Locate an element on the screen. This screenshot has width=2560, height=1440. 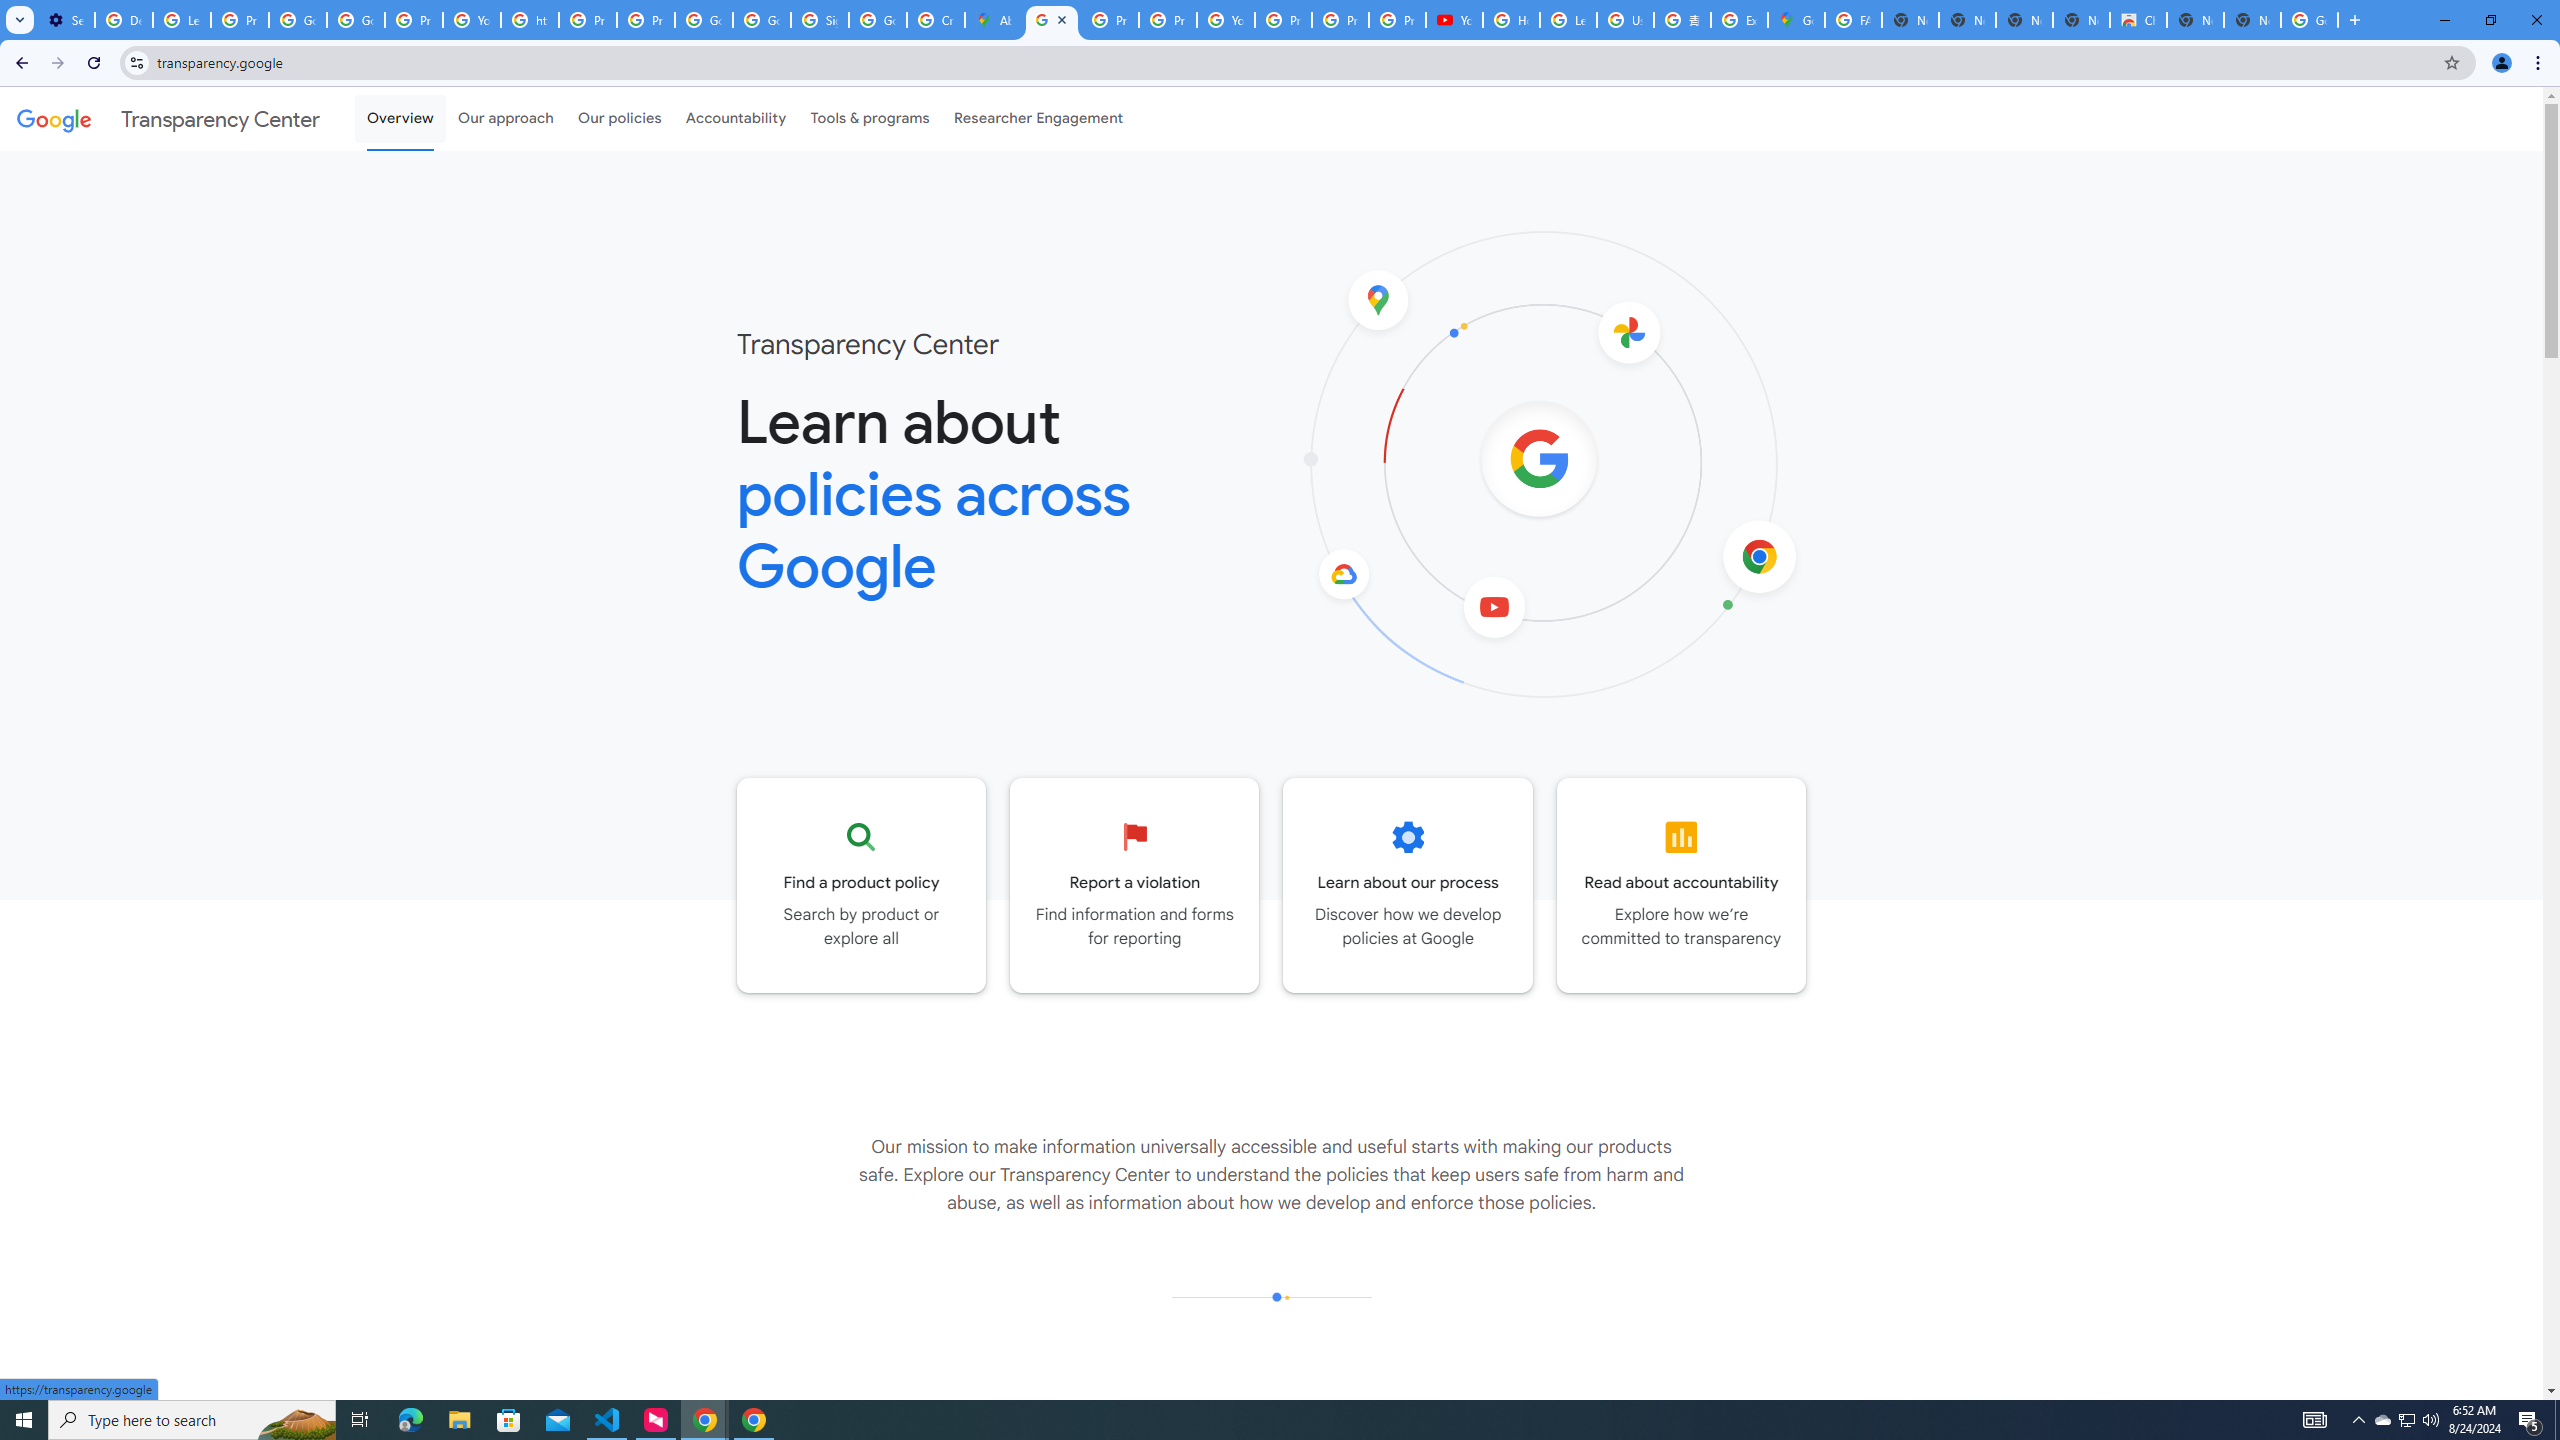
Privacy Help Center - Policies Help is located at coordinates (588, 20).